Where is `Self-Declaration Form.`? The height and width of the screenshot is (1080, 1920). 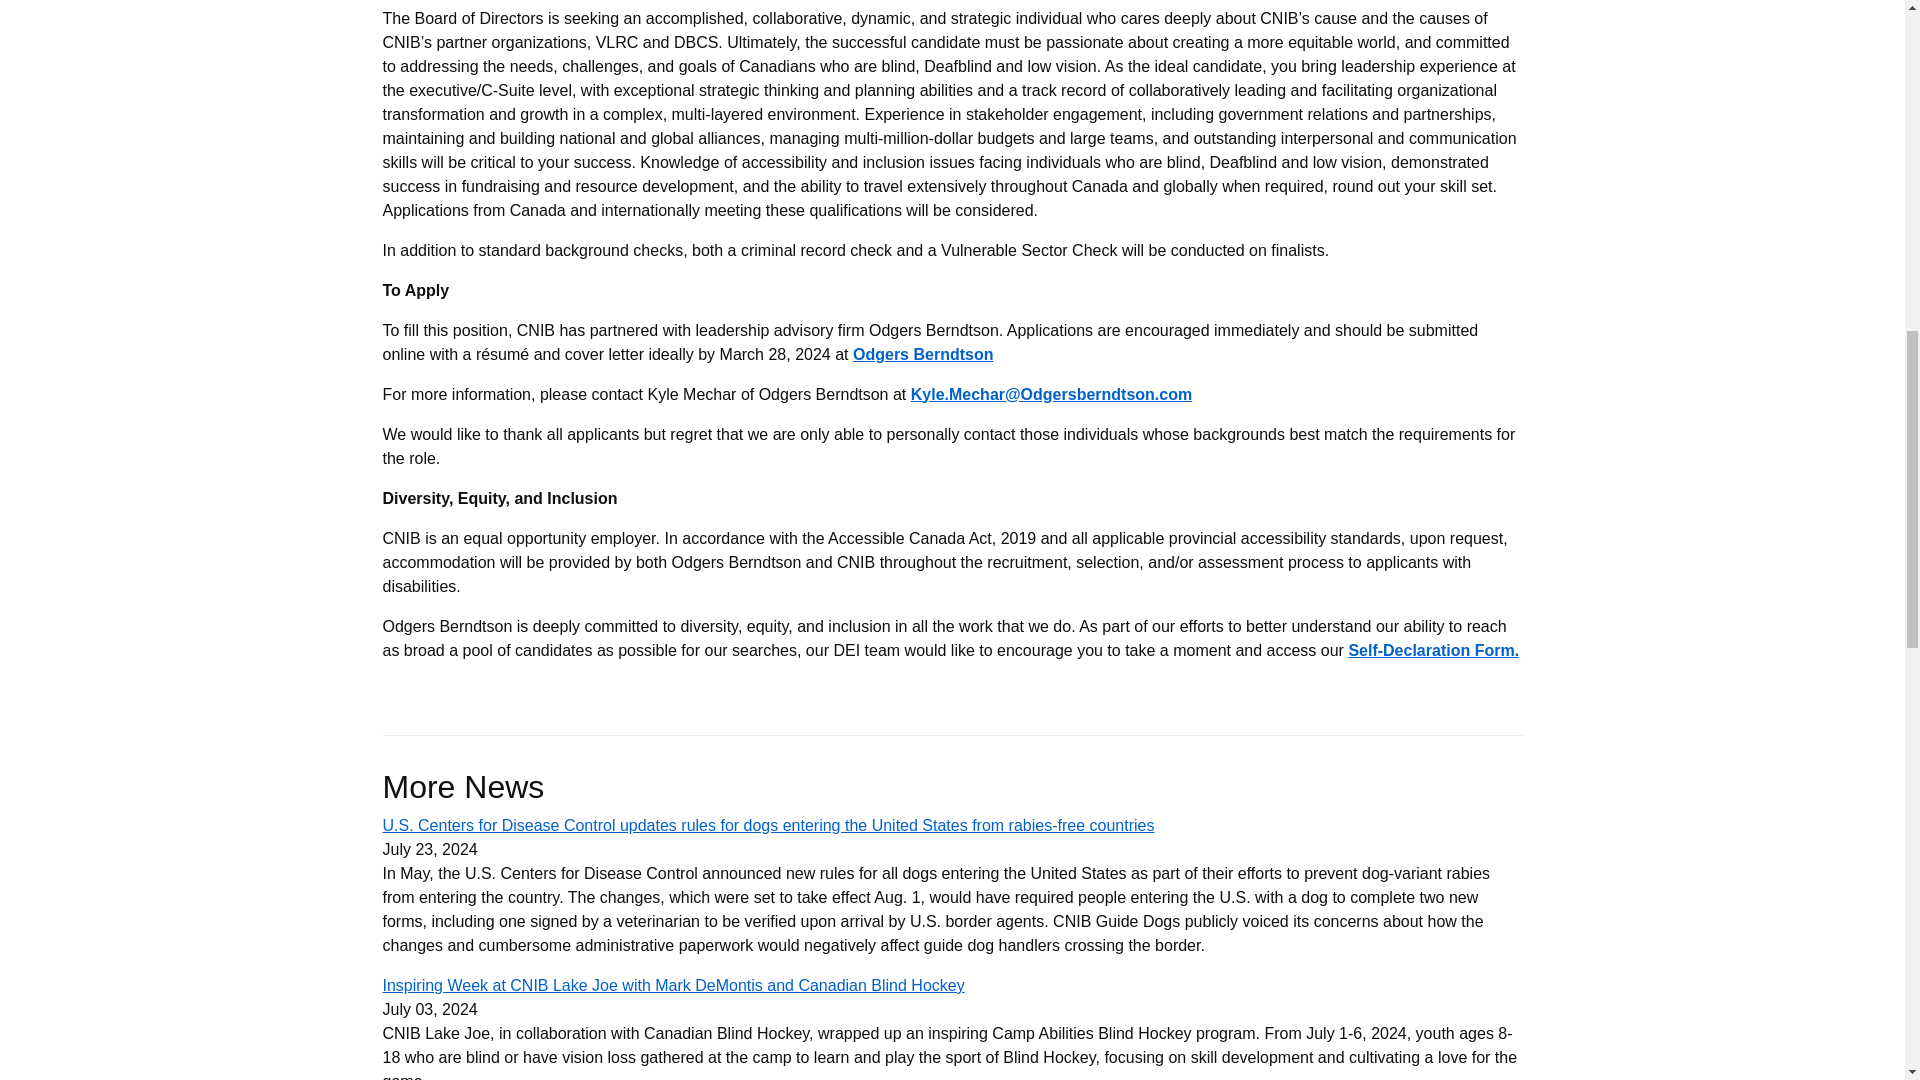 Self-Declaration Form. is located at coordinates (1432, 650).